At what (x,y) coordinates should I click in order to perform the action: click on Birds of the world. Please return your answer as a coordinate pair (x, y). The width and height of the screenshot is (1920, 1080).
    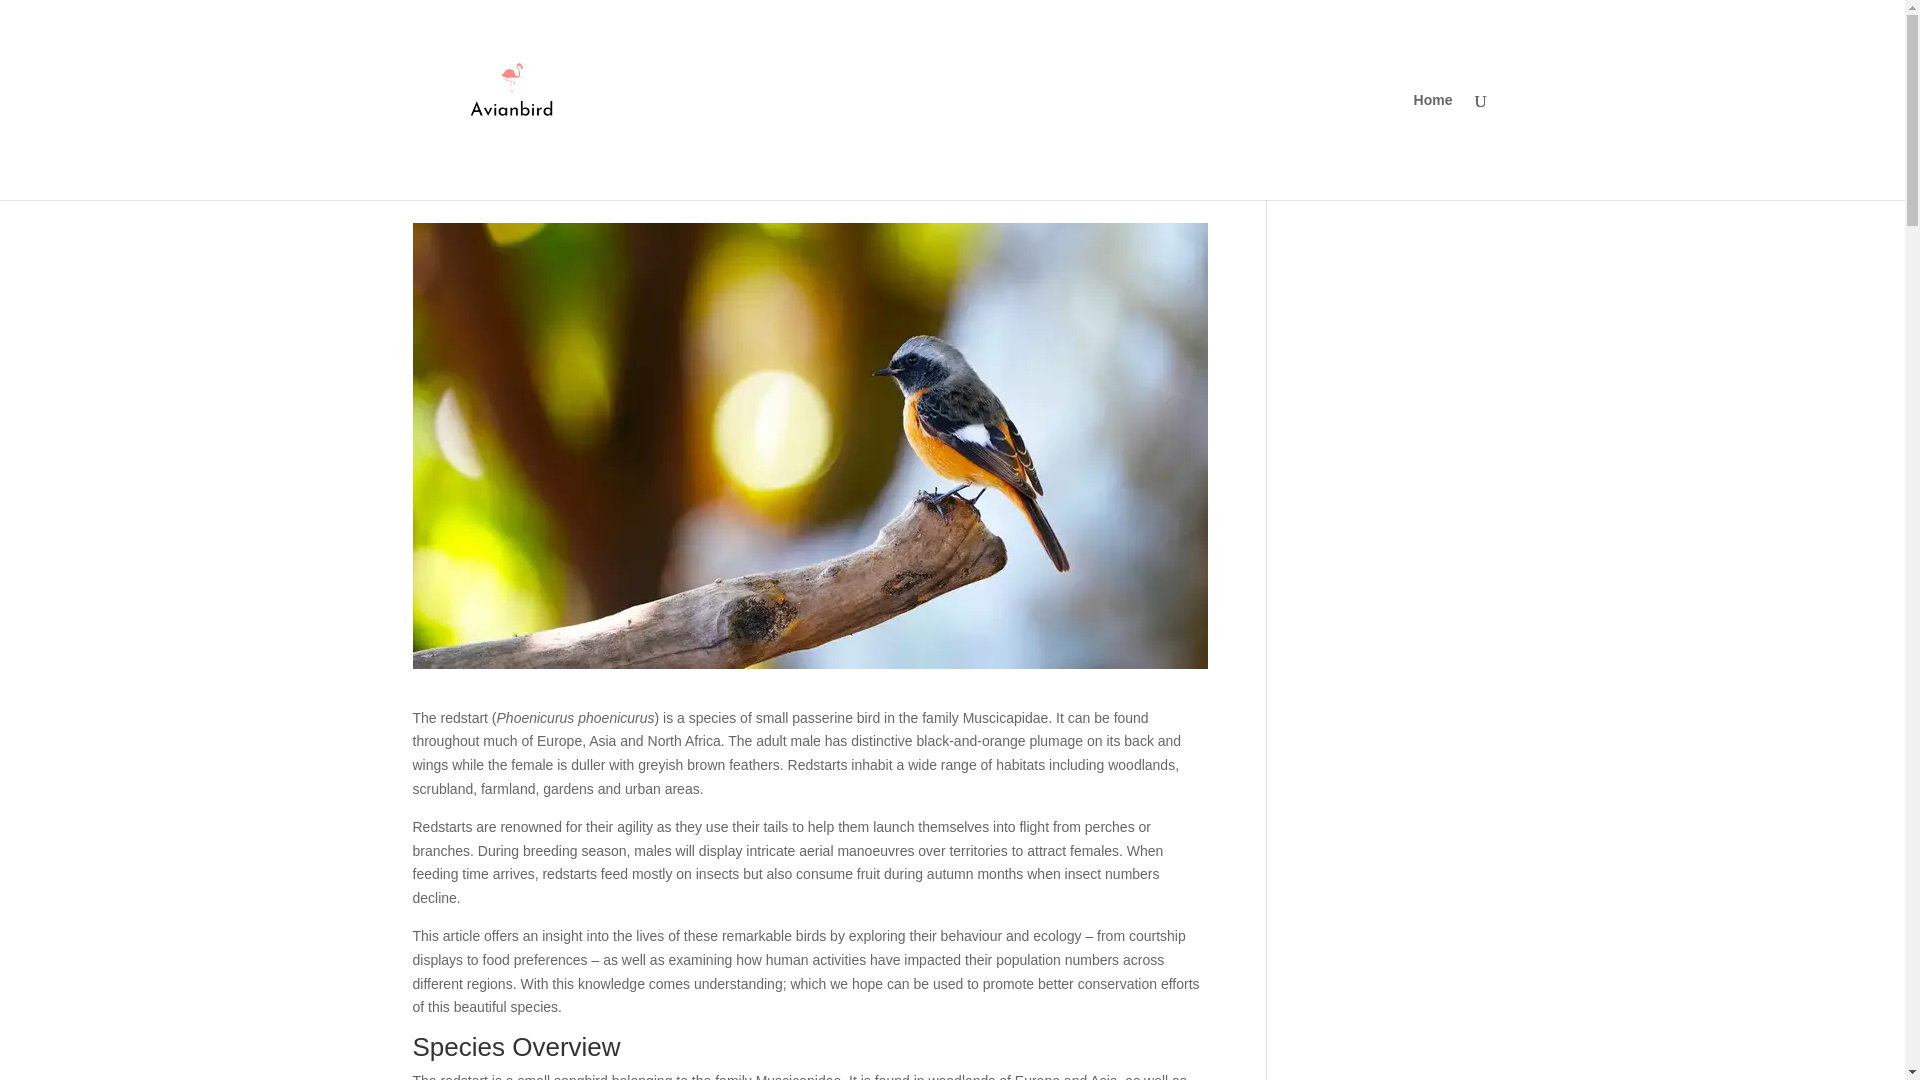
    Looking at the image, I should click on (641, 188).